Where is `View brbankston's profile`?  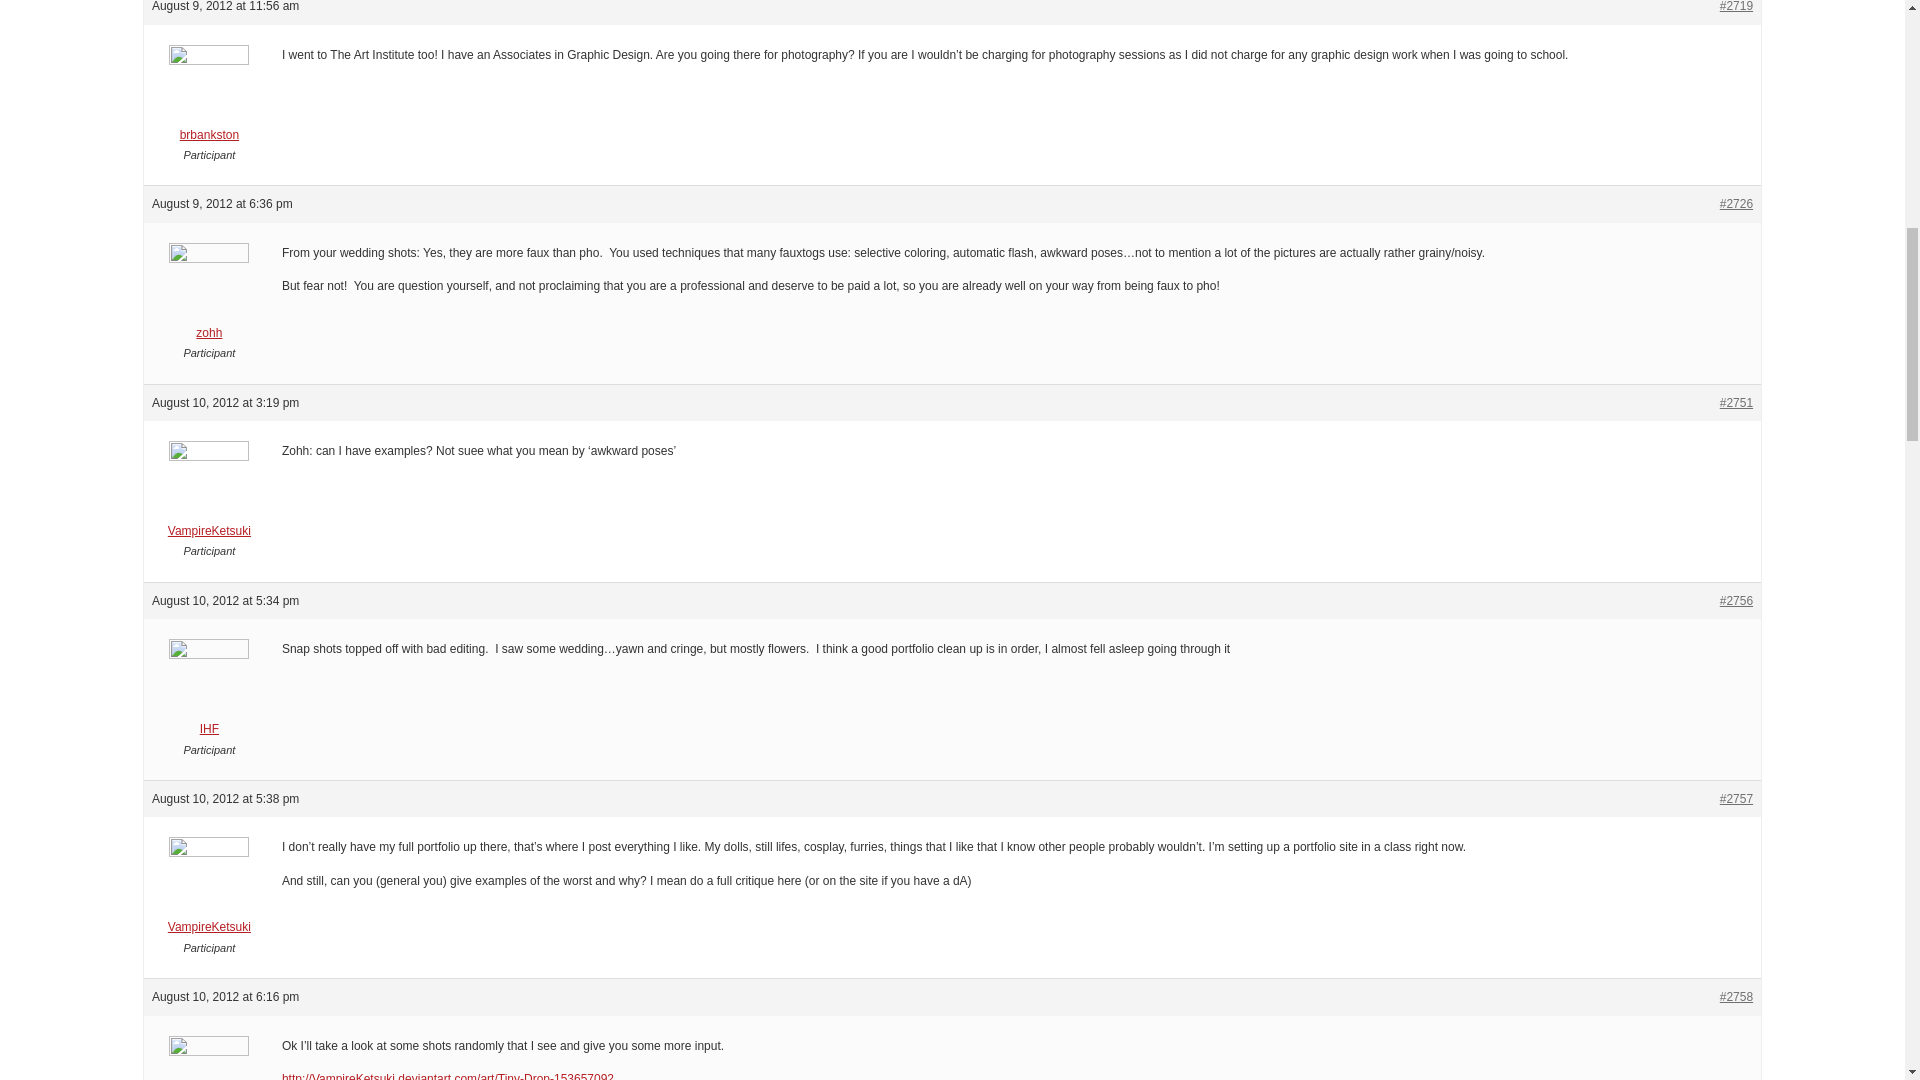 View brbankston's profile is located at coordinates (208, 99).